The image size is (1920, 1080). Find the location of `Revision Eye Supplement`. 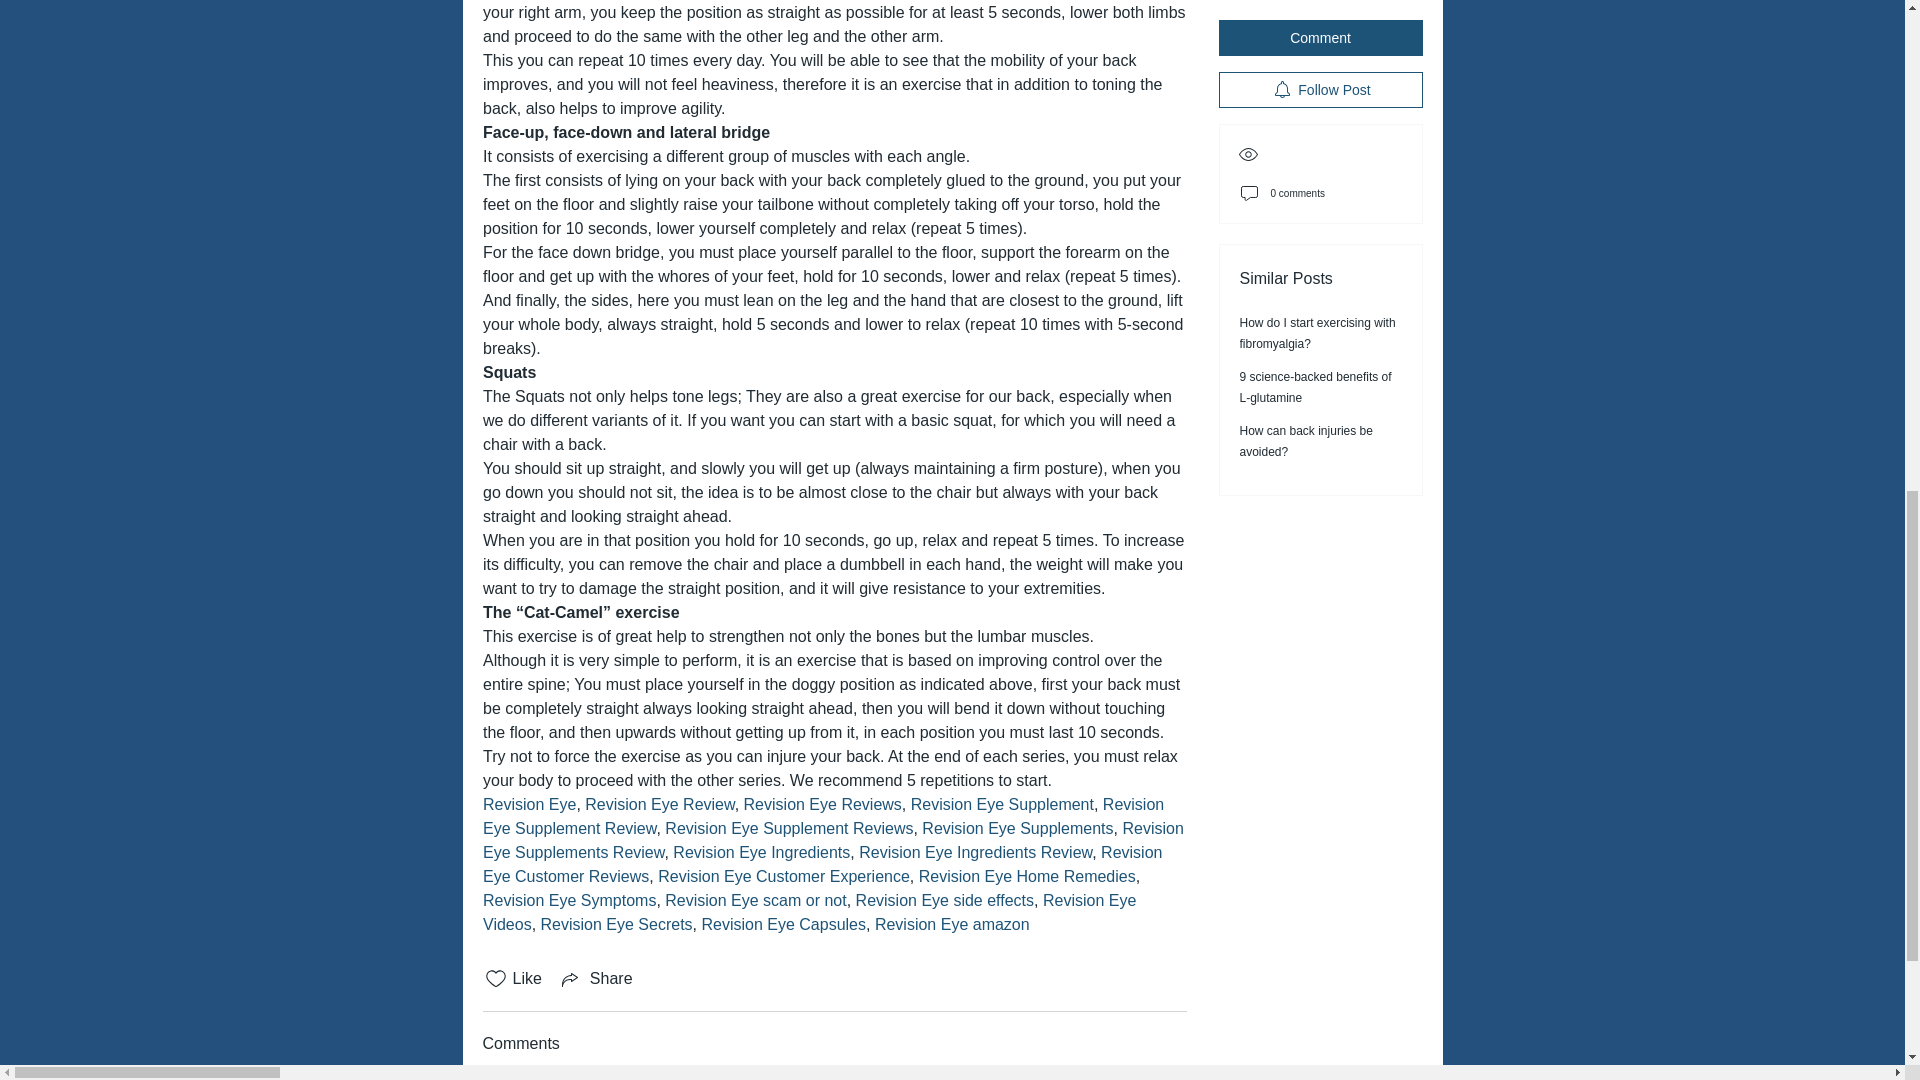

Revision Eye Supplement is located at coordinates (1001, 804).